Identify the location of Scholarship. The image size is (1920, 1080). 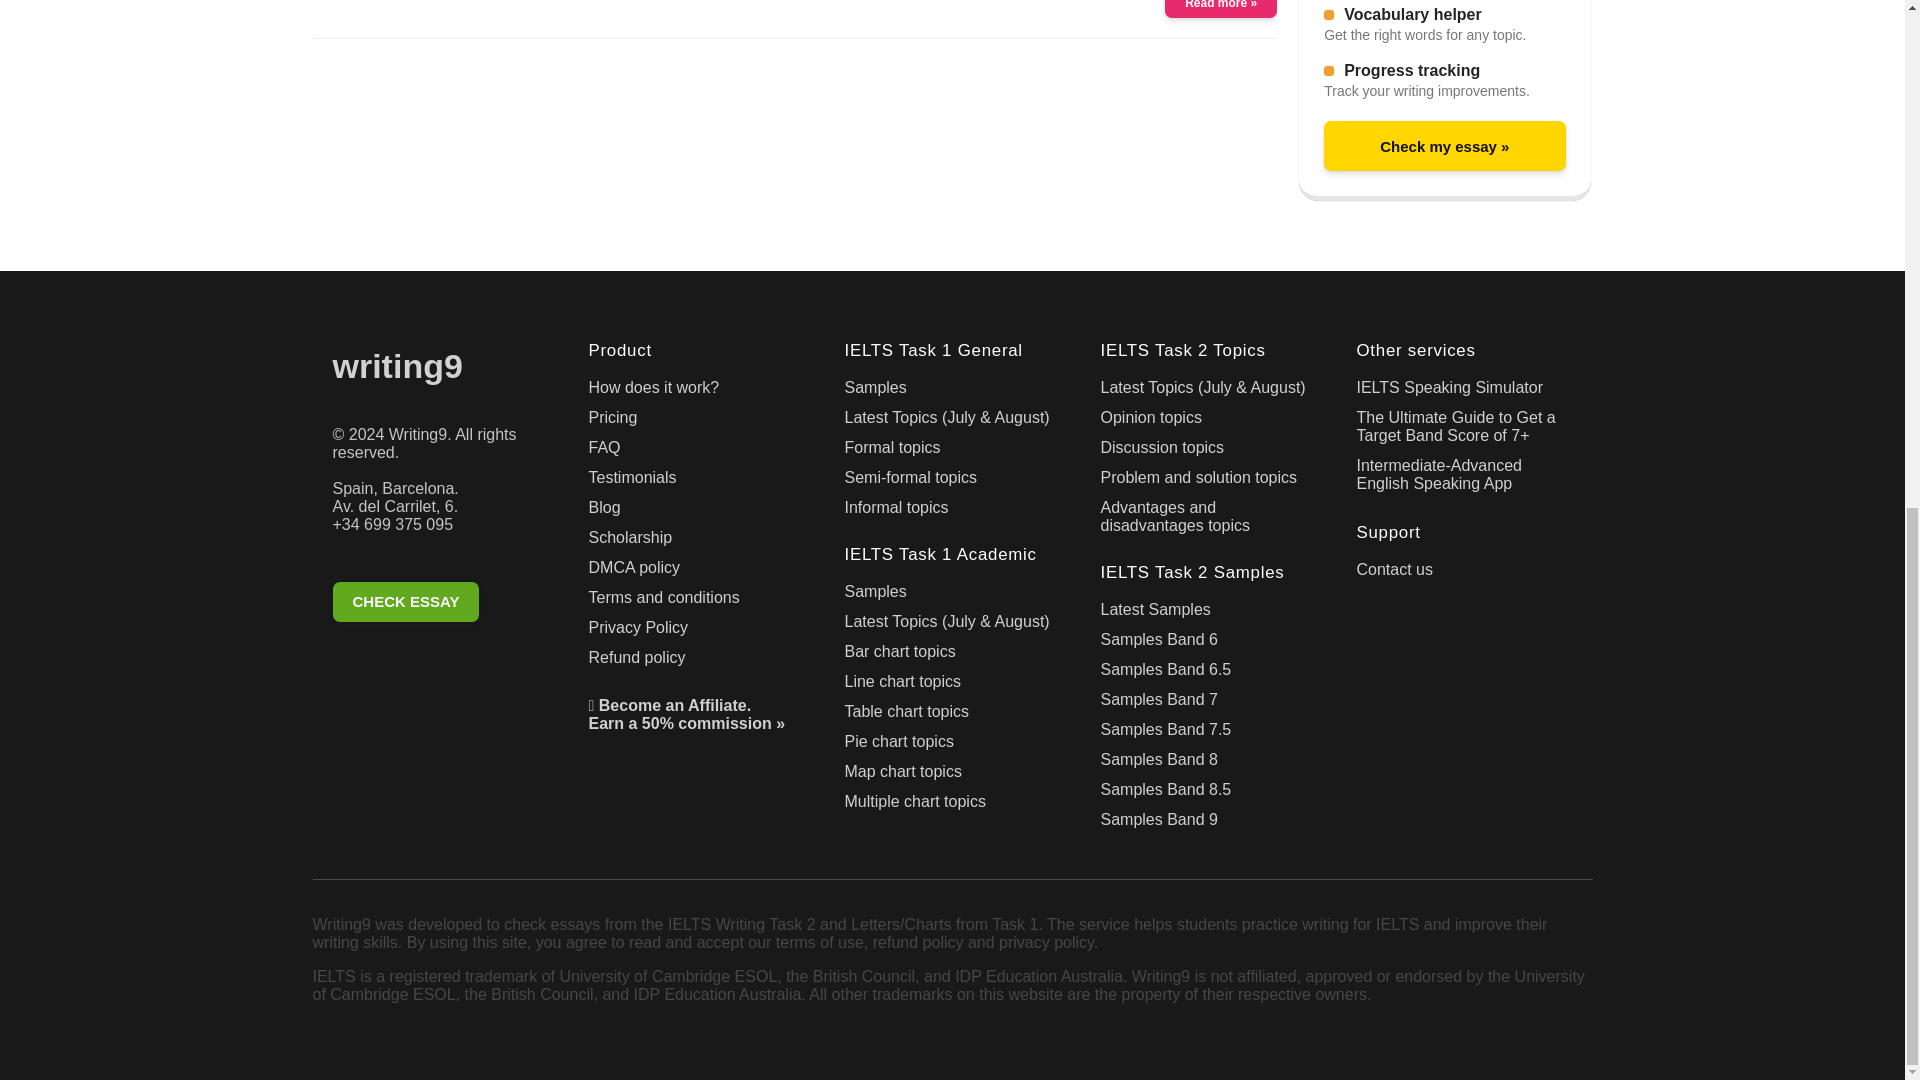
(696, 542).